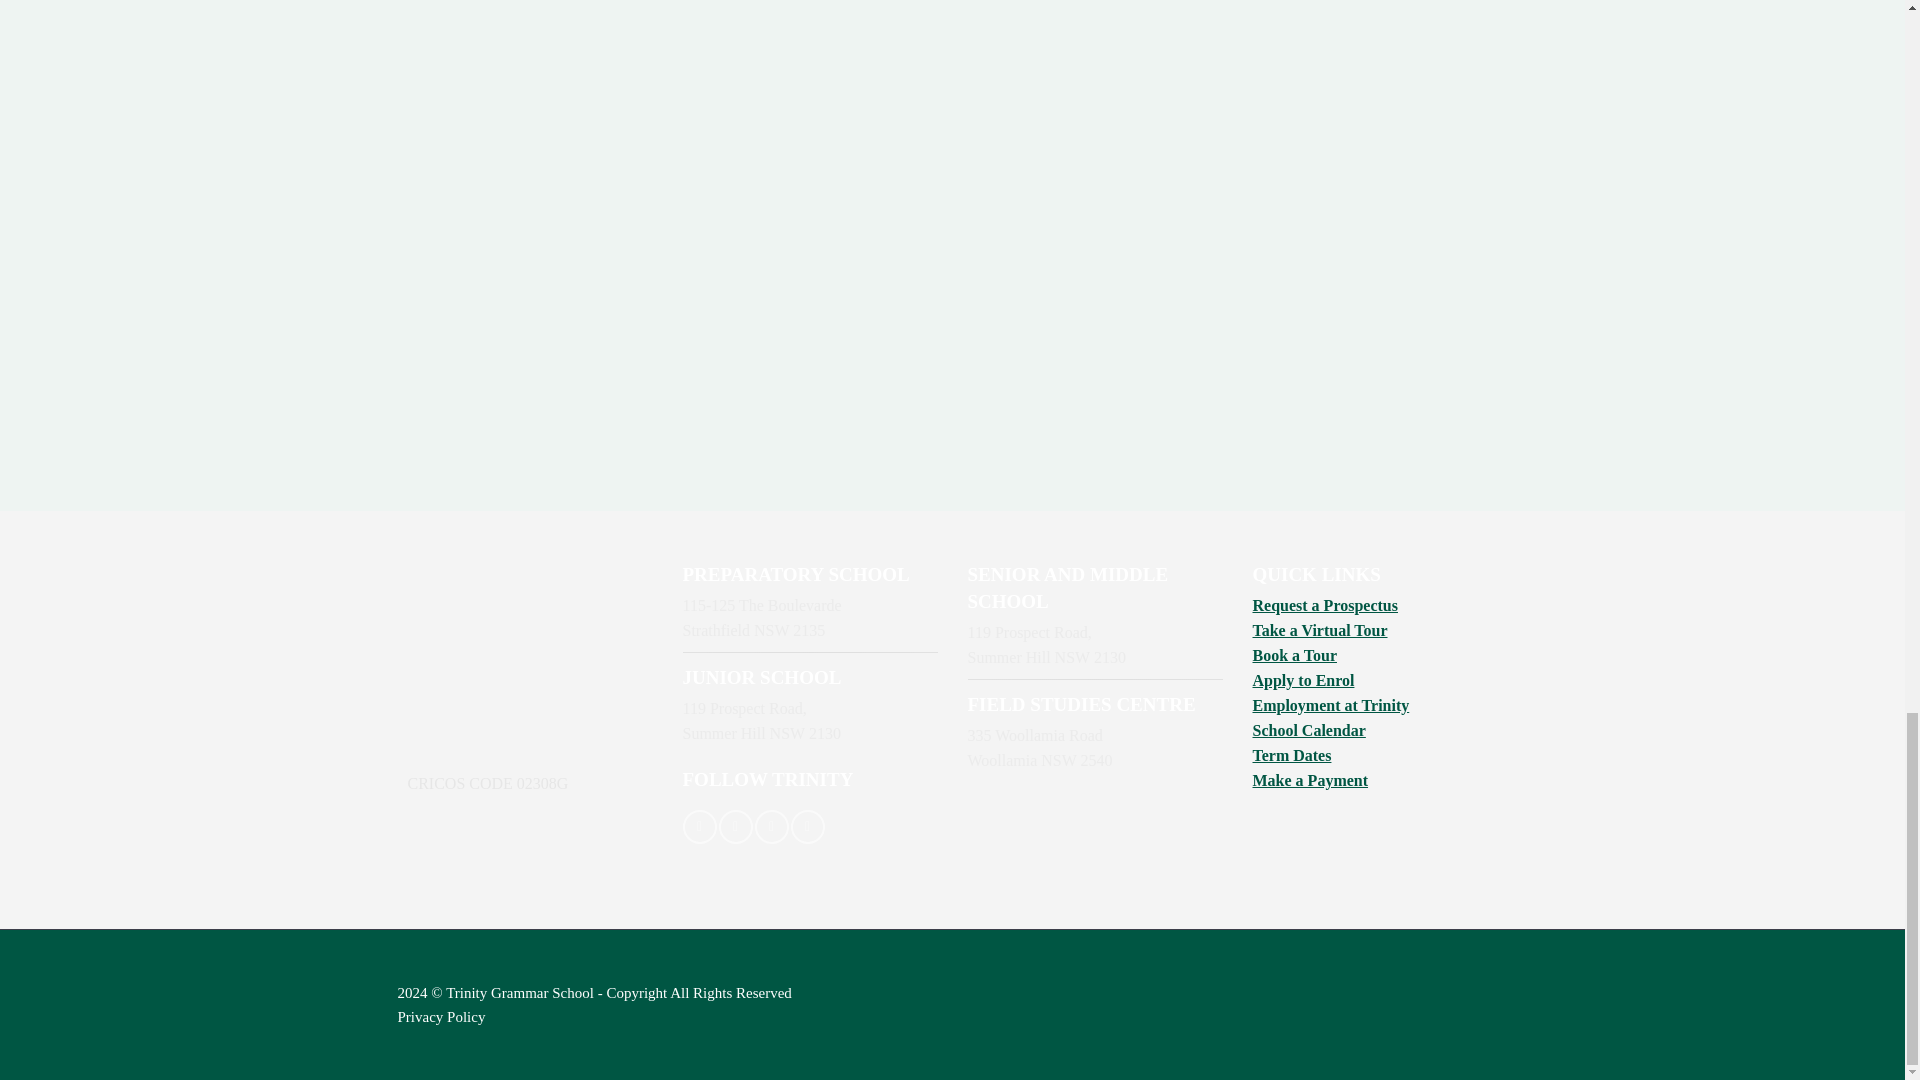 The height and width of the screenshot is (1080, 1920). I want to click on logo-light, so click(482, 660).